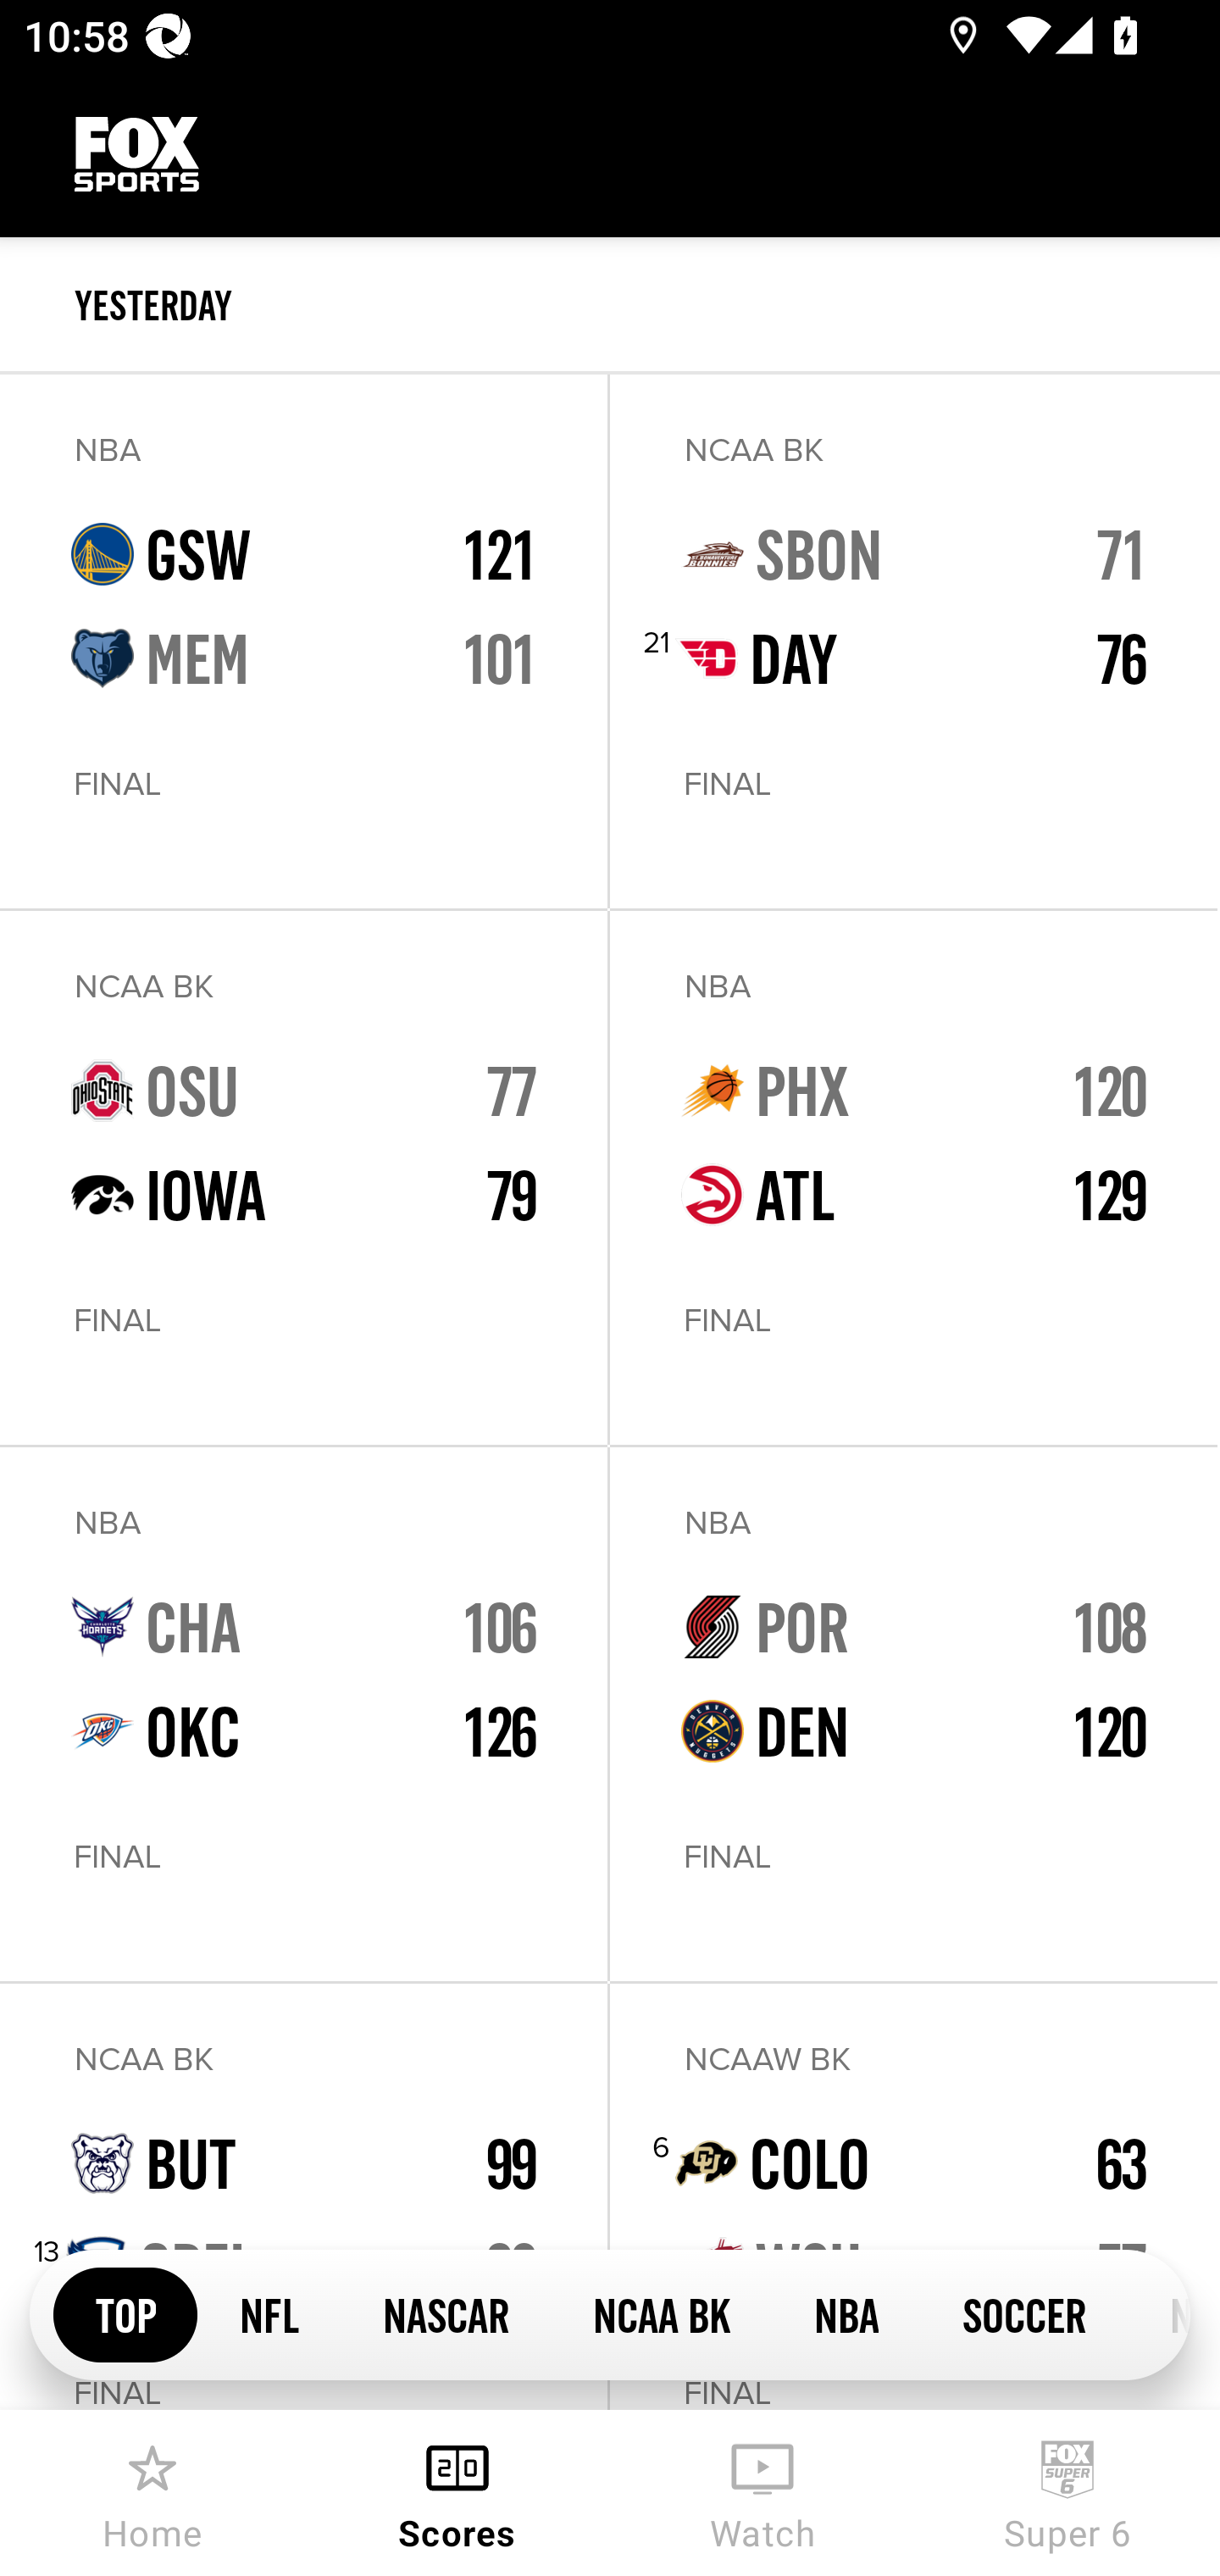  I want to click on NFL, so click(269, 2313).